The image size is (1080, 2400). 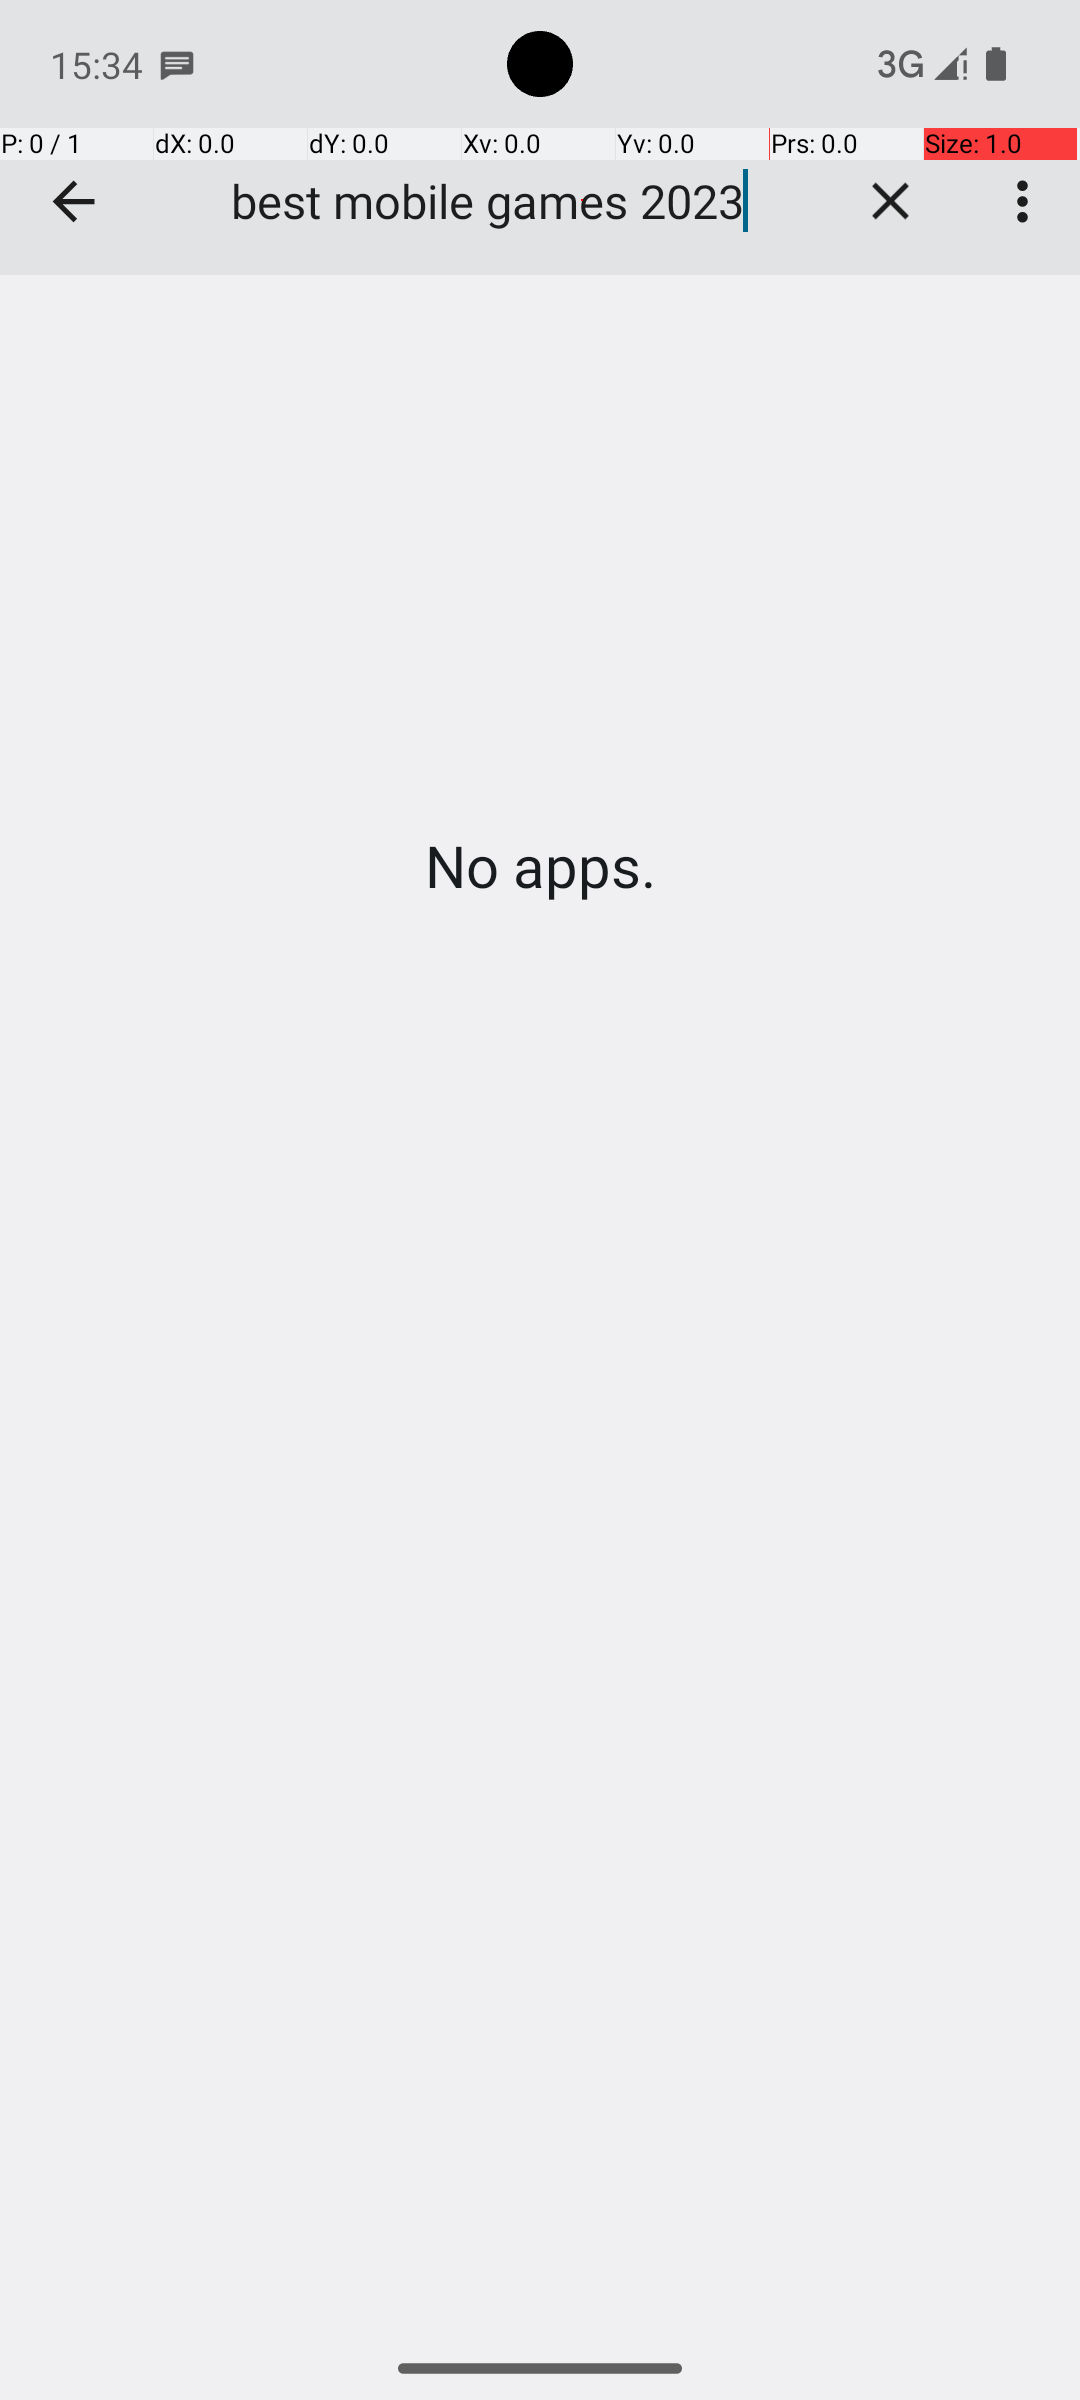 What do you see at coordinates (518, 200) in the screenshot?
I see `best mobile games 2023` at bounding box center [518, 200].